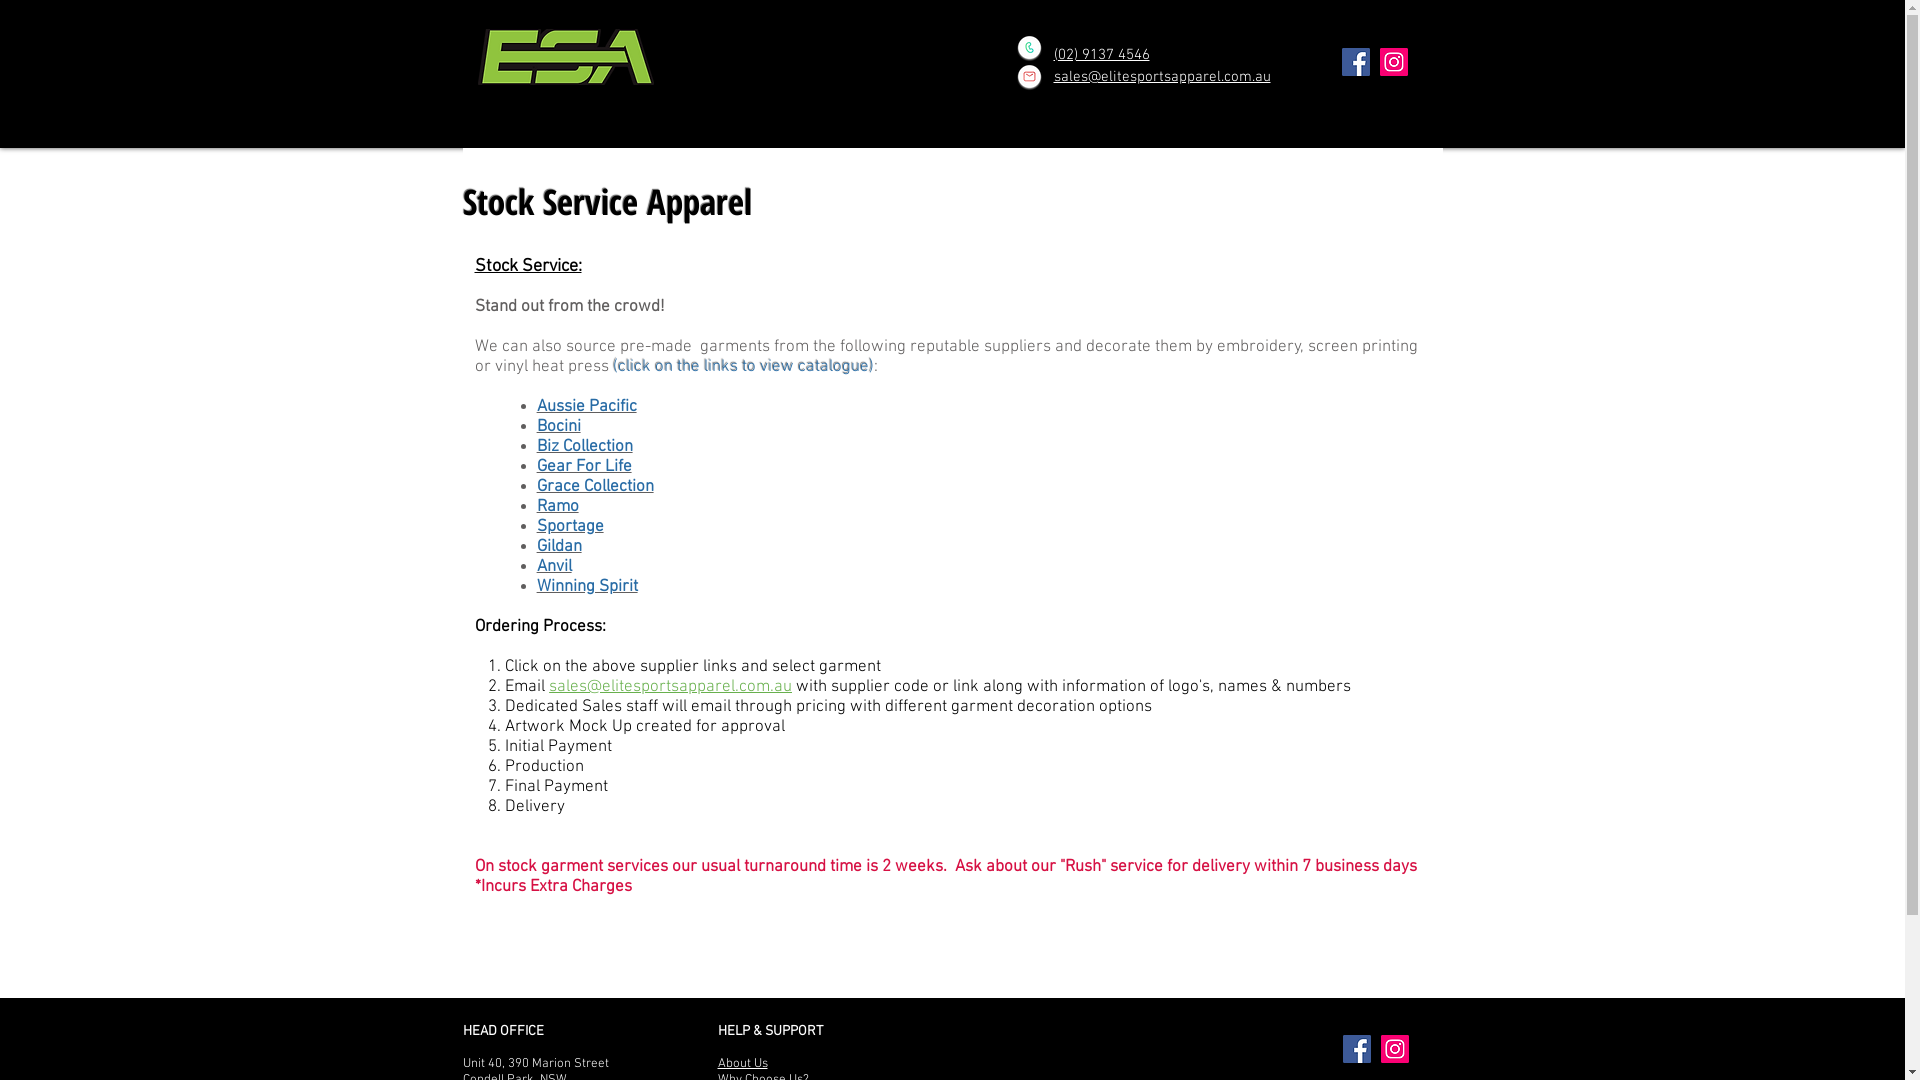 The image size is (1920, 1080). What do you see at coordinates (585, 447) in the screenshot?
I see `Biz Collection` at bounding box center [585, 447].